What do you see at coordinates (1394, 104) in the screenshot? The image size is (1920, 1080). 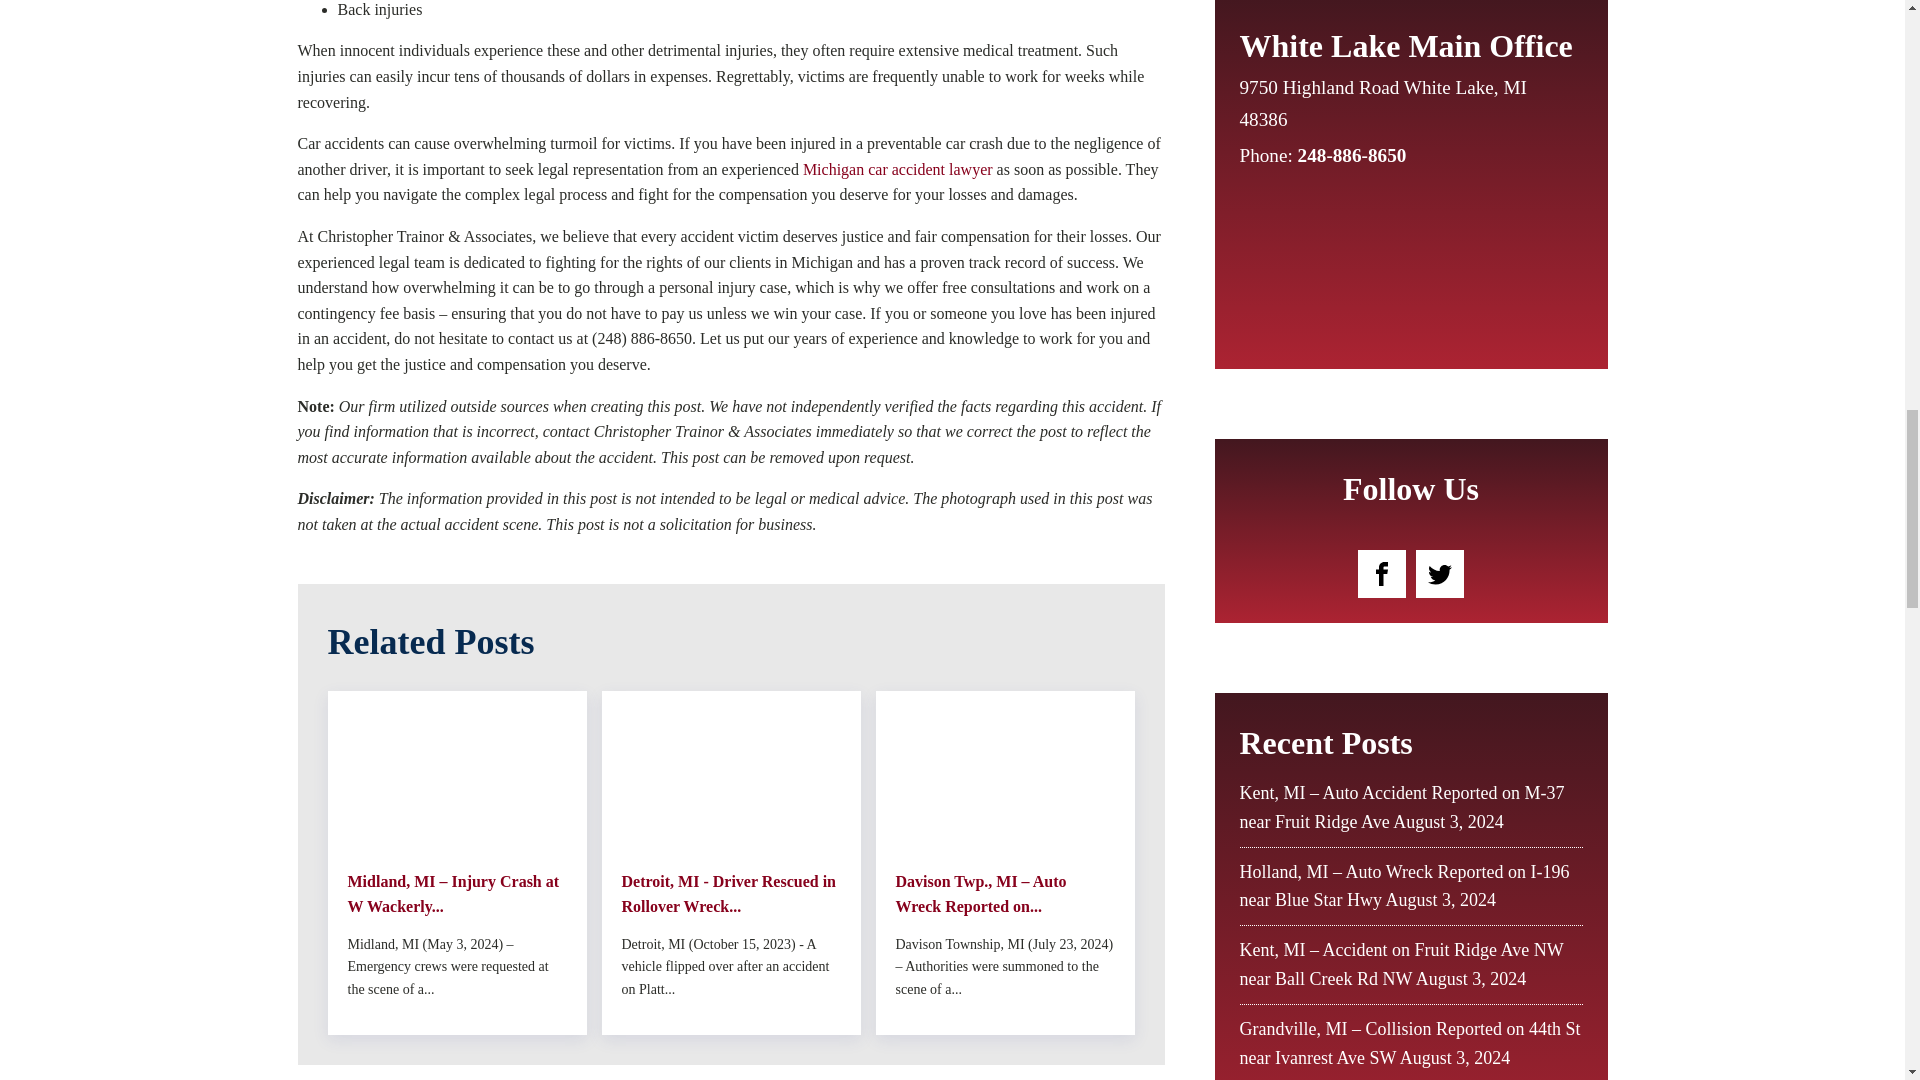 I see `9750 Highland Road White Lake, MI 48386` at bounding box center [1394, 104].